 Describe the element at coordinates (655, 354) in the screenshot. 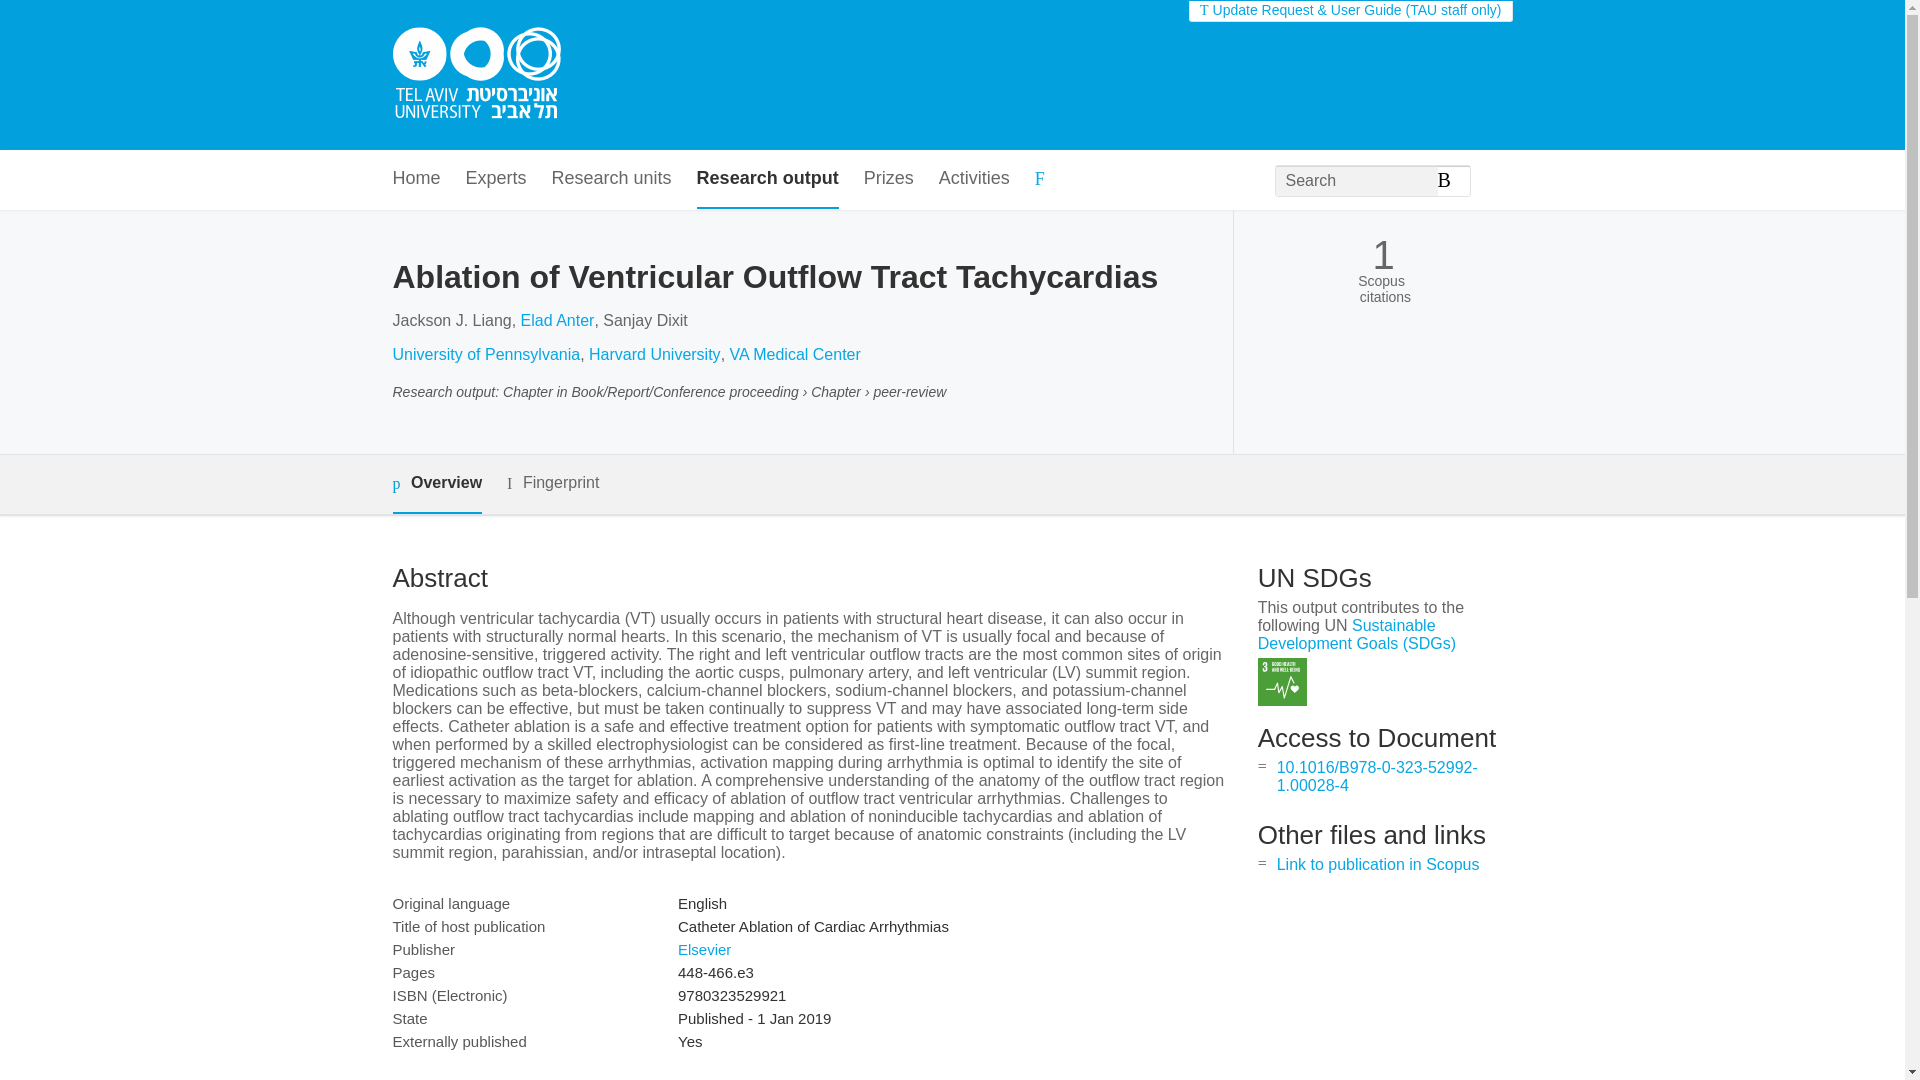

I see `Harvard University` at that location.